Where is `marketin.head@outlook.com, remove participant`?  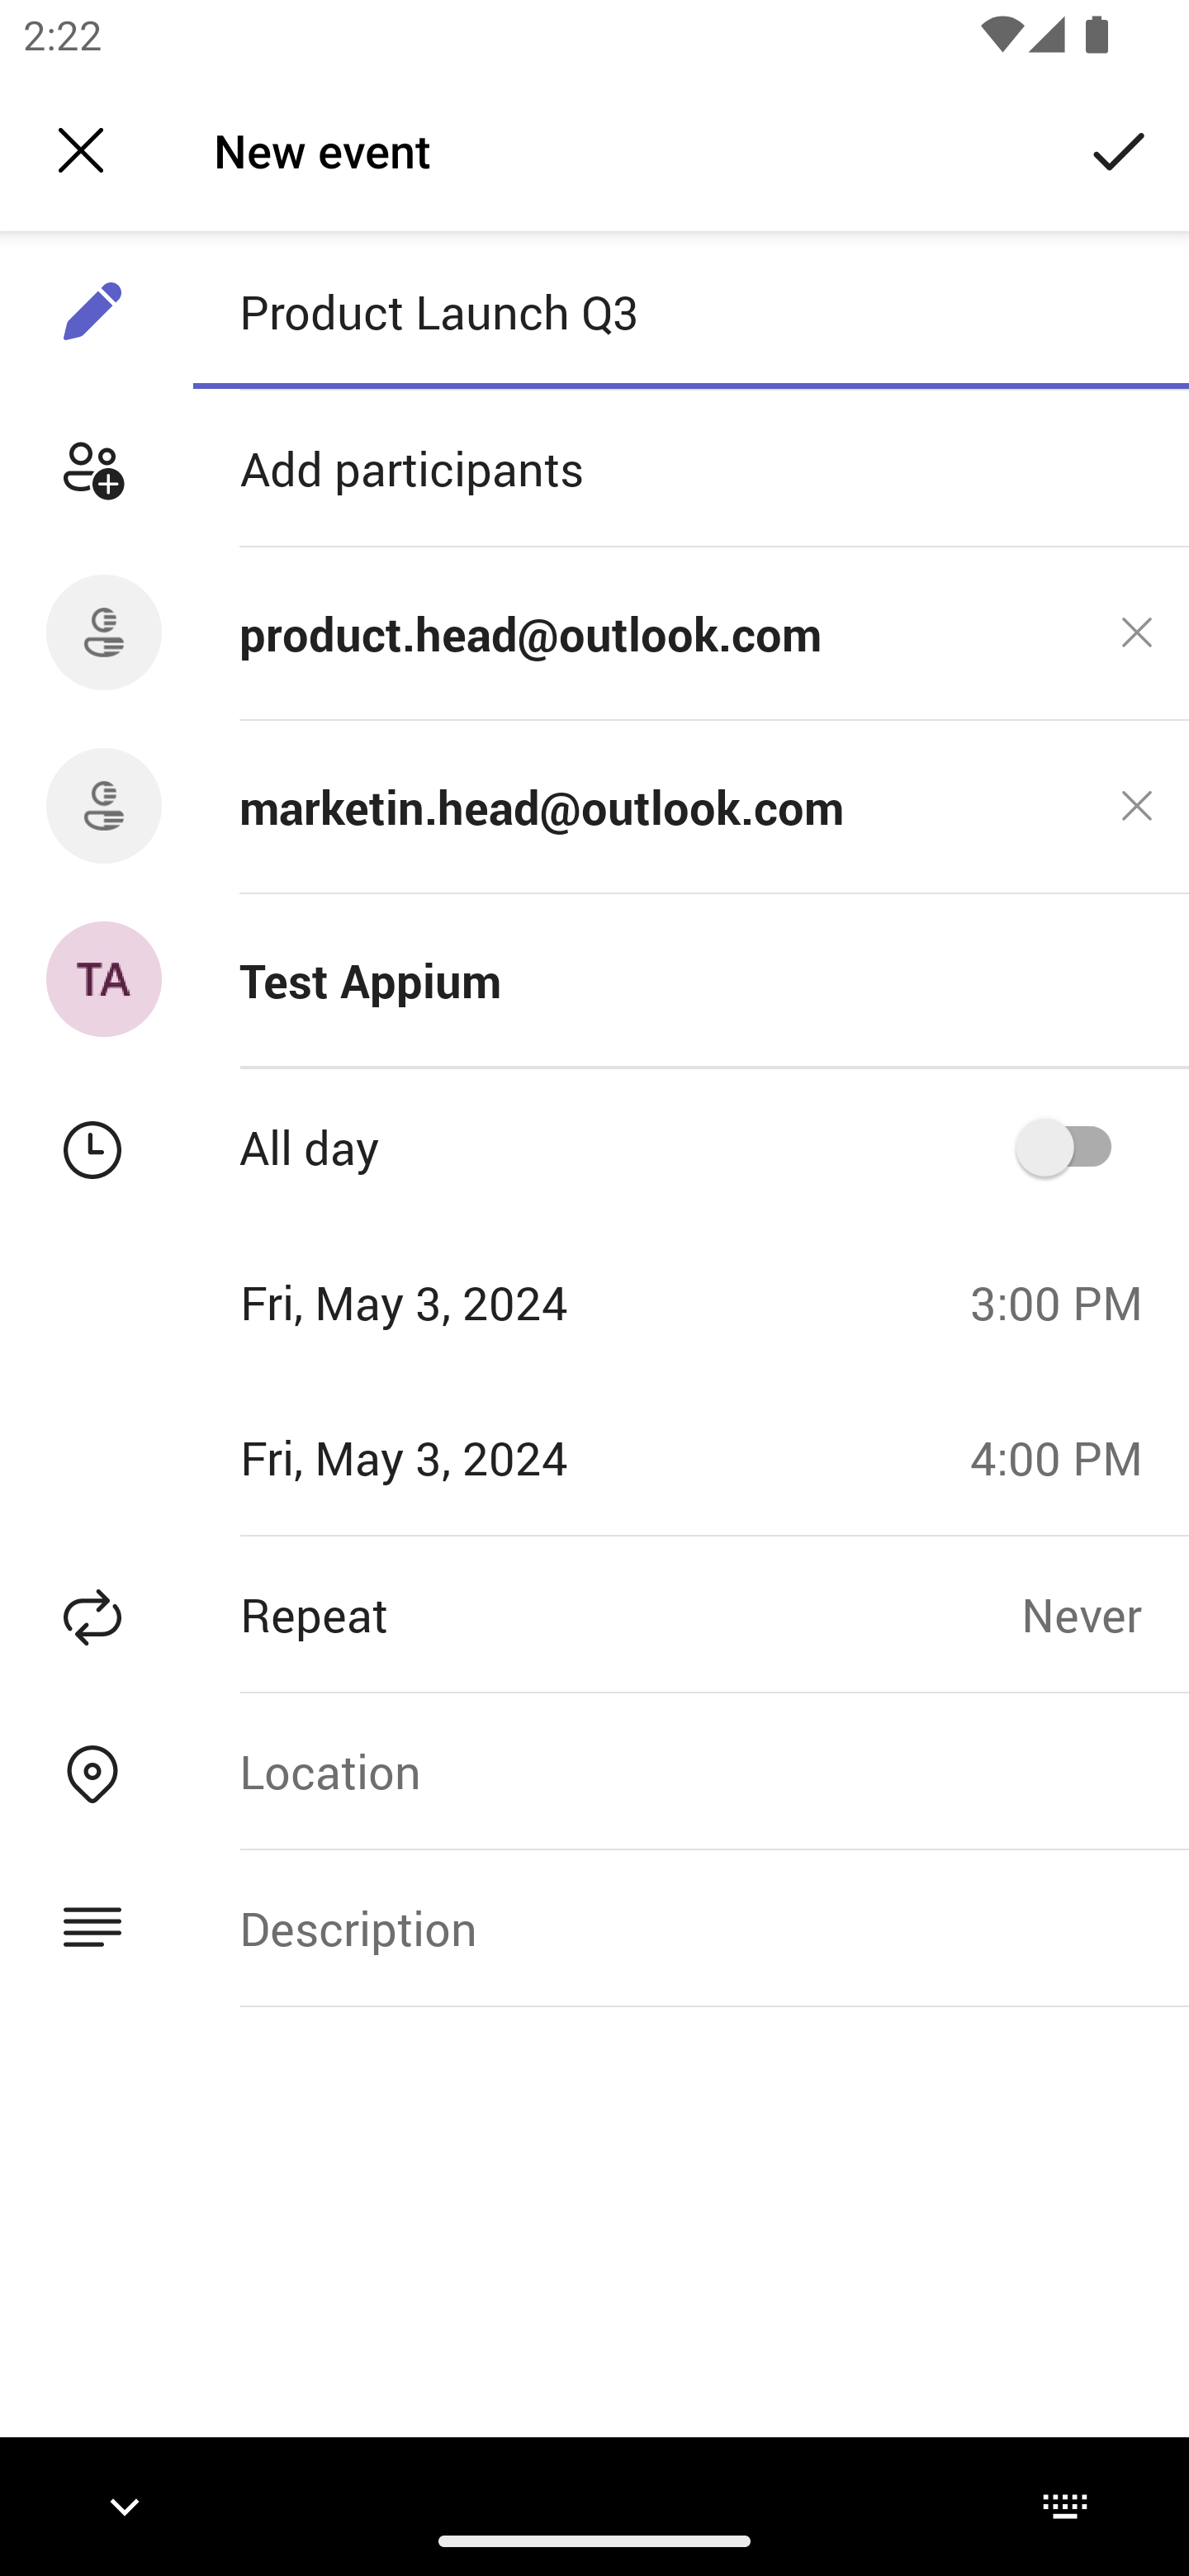 marketin.head@outlook.com, remove participant is located at coordinates (1136, 806).